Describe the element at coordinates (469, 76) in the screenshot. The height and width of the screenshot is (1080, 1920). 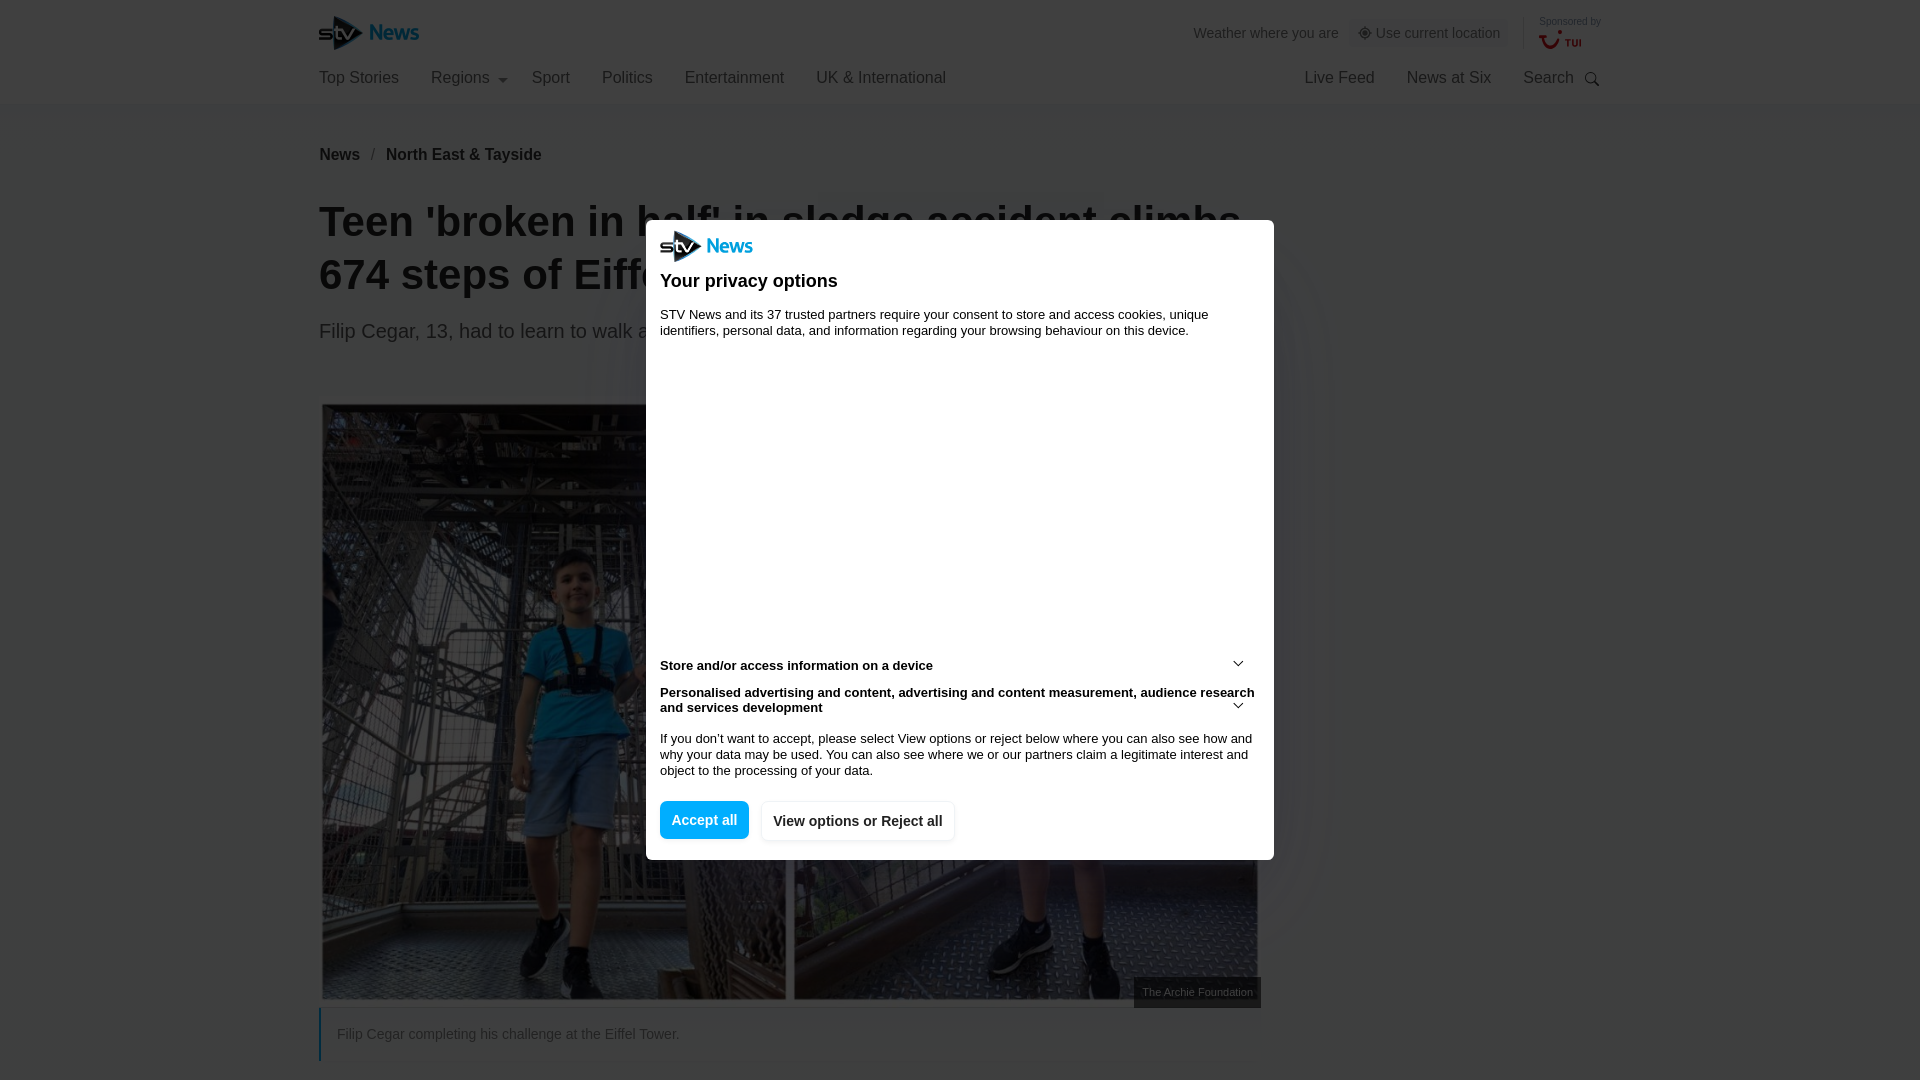
I see `Regions` at that location.